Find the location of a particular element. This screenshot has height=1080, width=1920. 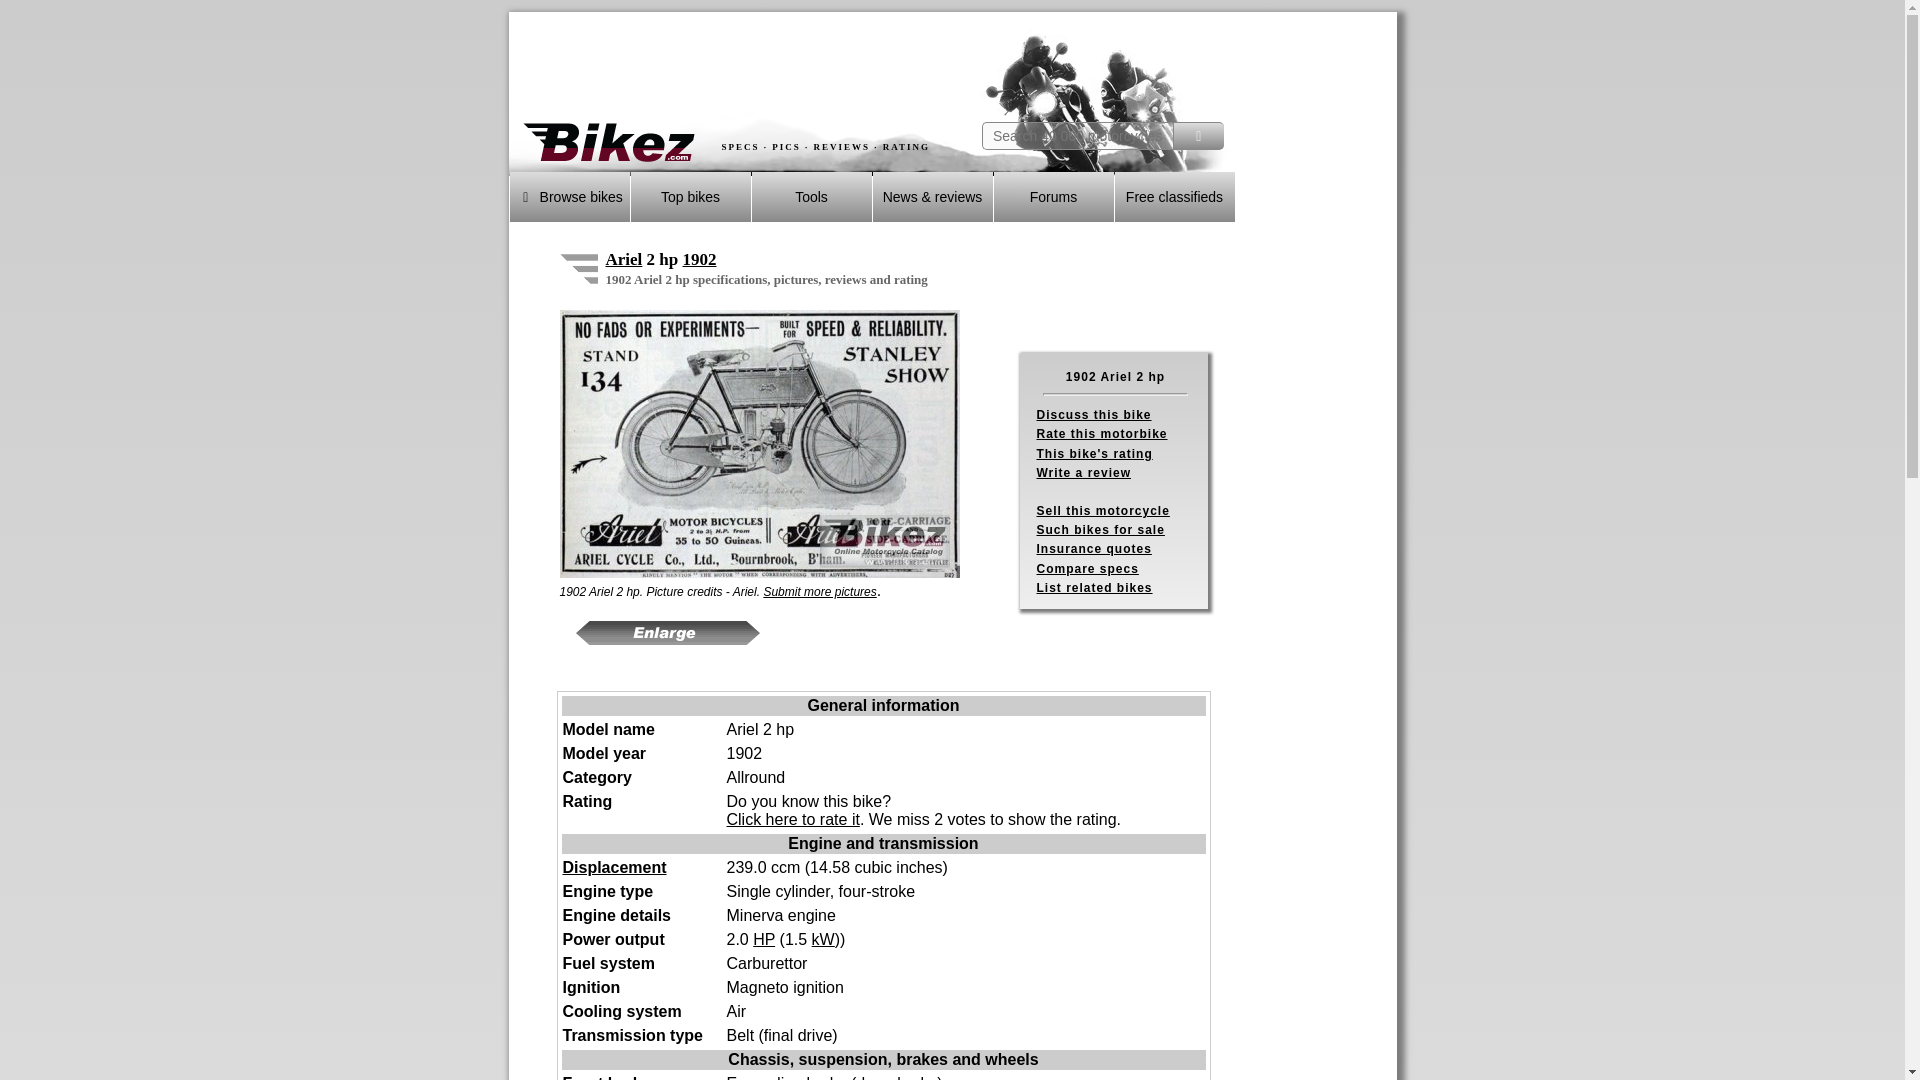

Large 1902 Ariel 2 hp picture is located at coordinates (668, 632).